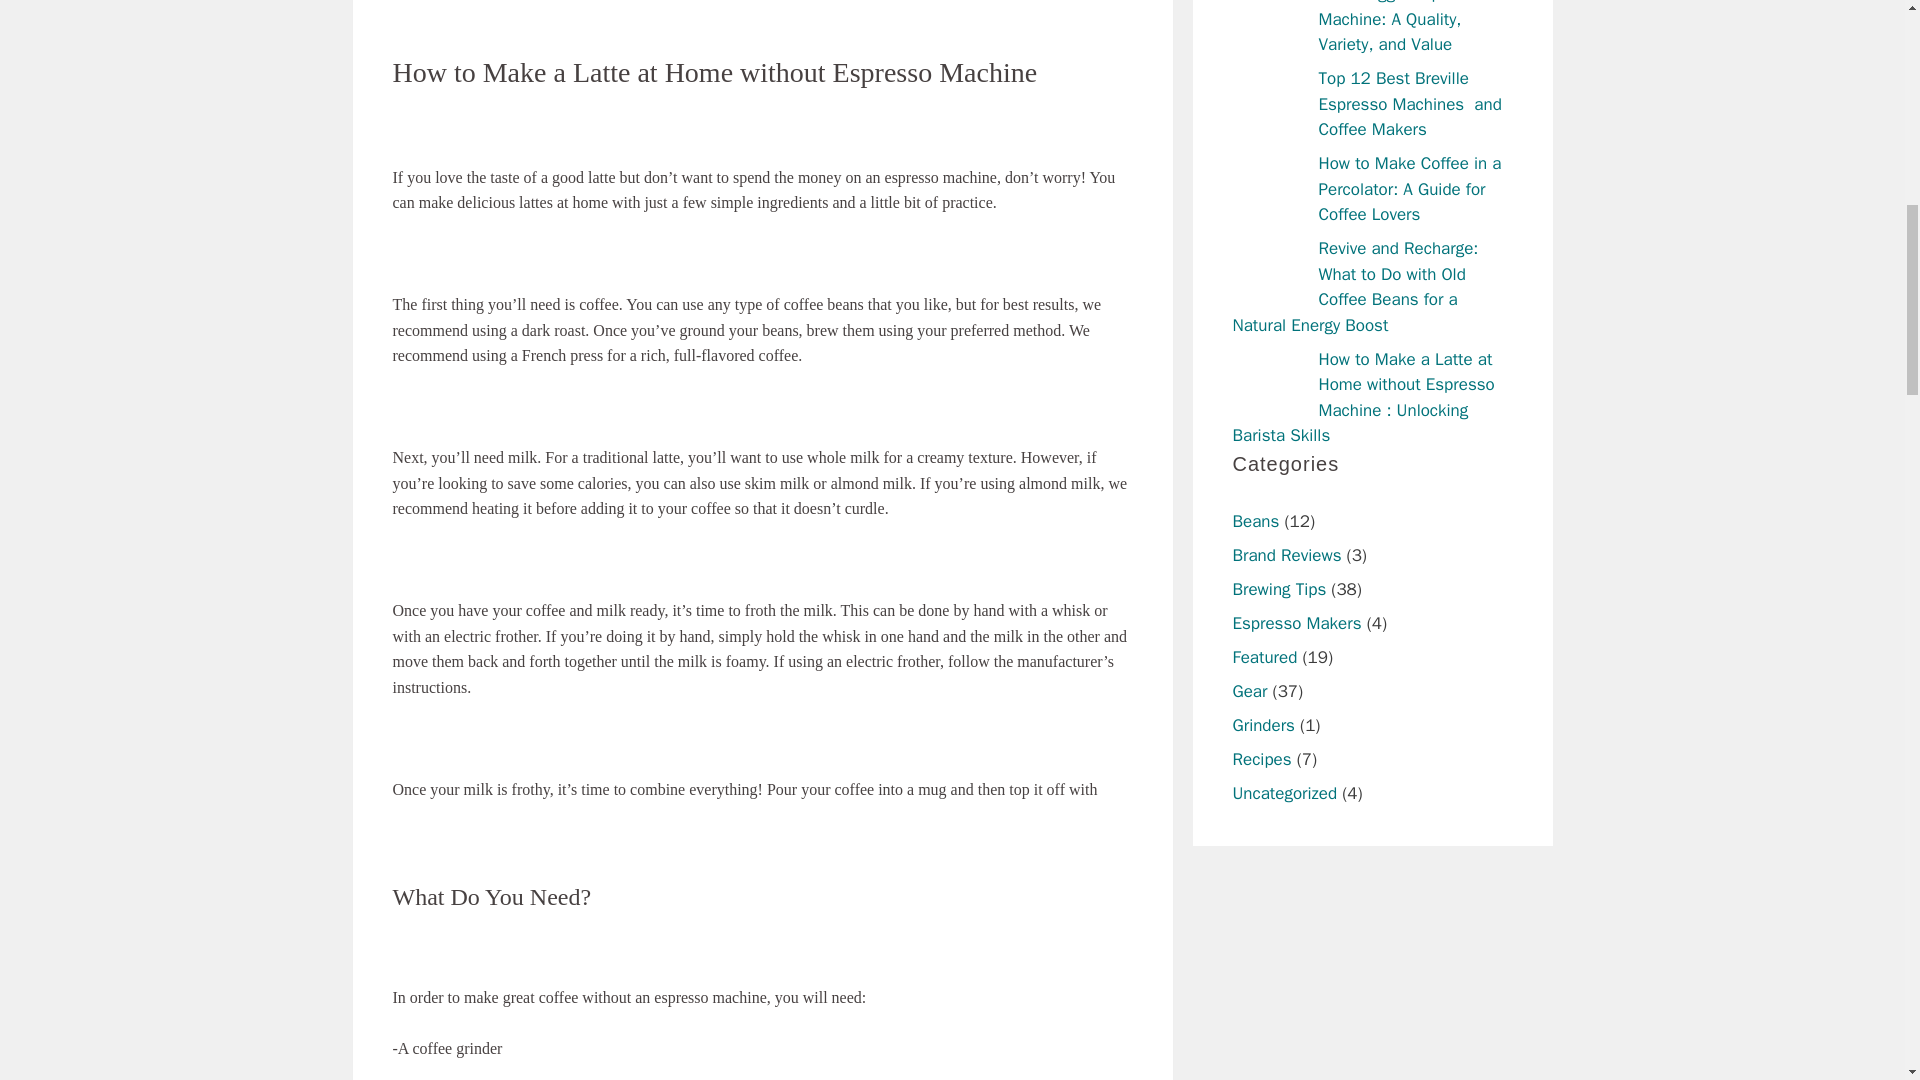  I want to click on Brand Reviews, so click(1286, 555).